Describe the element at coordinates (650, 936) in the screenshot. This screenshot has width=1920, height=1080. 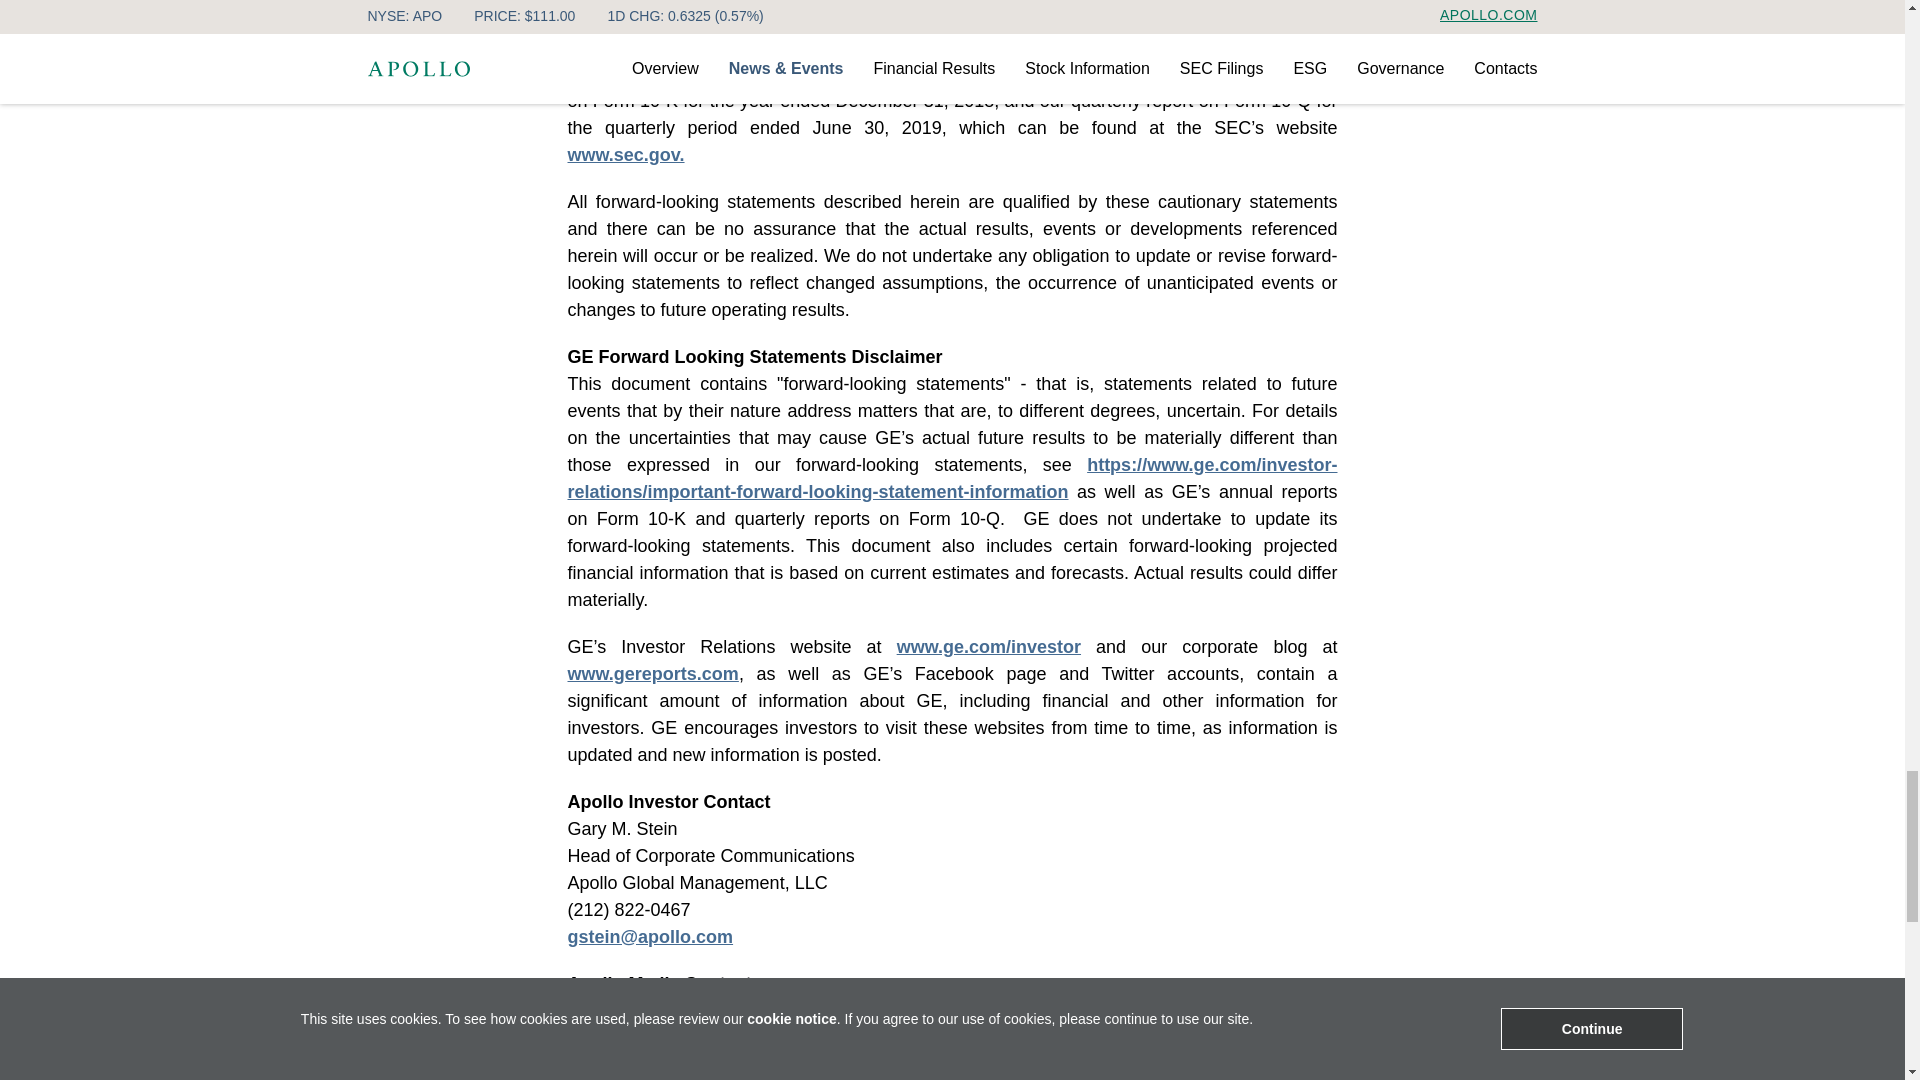
I see `Opens in a new window` at that location.